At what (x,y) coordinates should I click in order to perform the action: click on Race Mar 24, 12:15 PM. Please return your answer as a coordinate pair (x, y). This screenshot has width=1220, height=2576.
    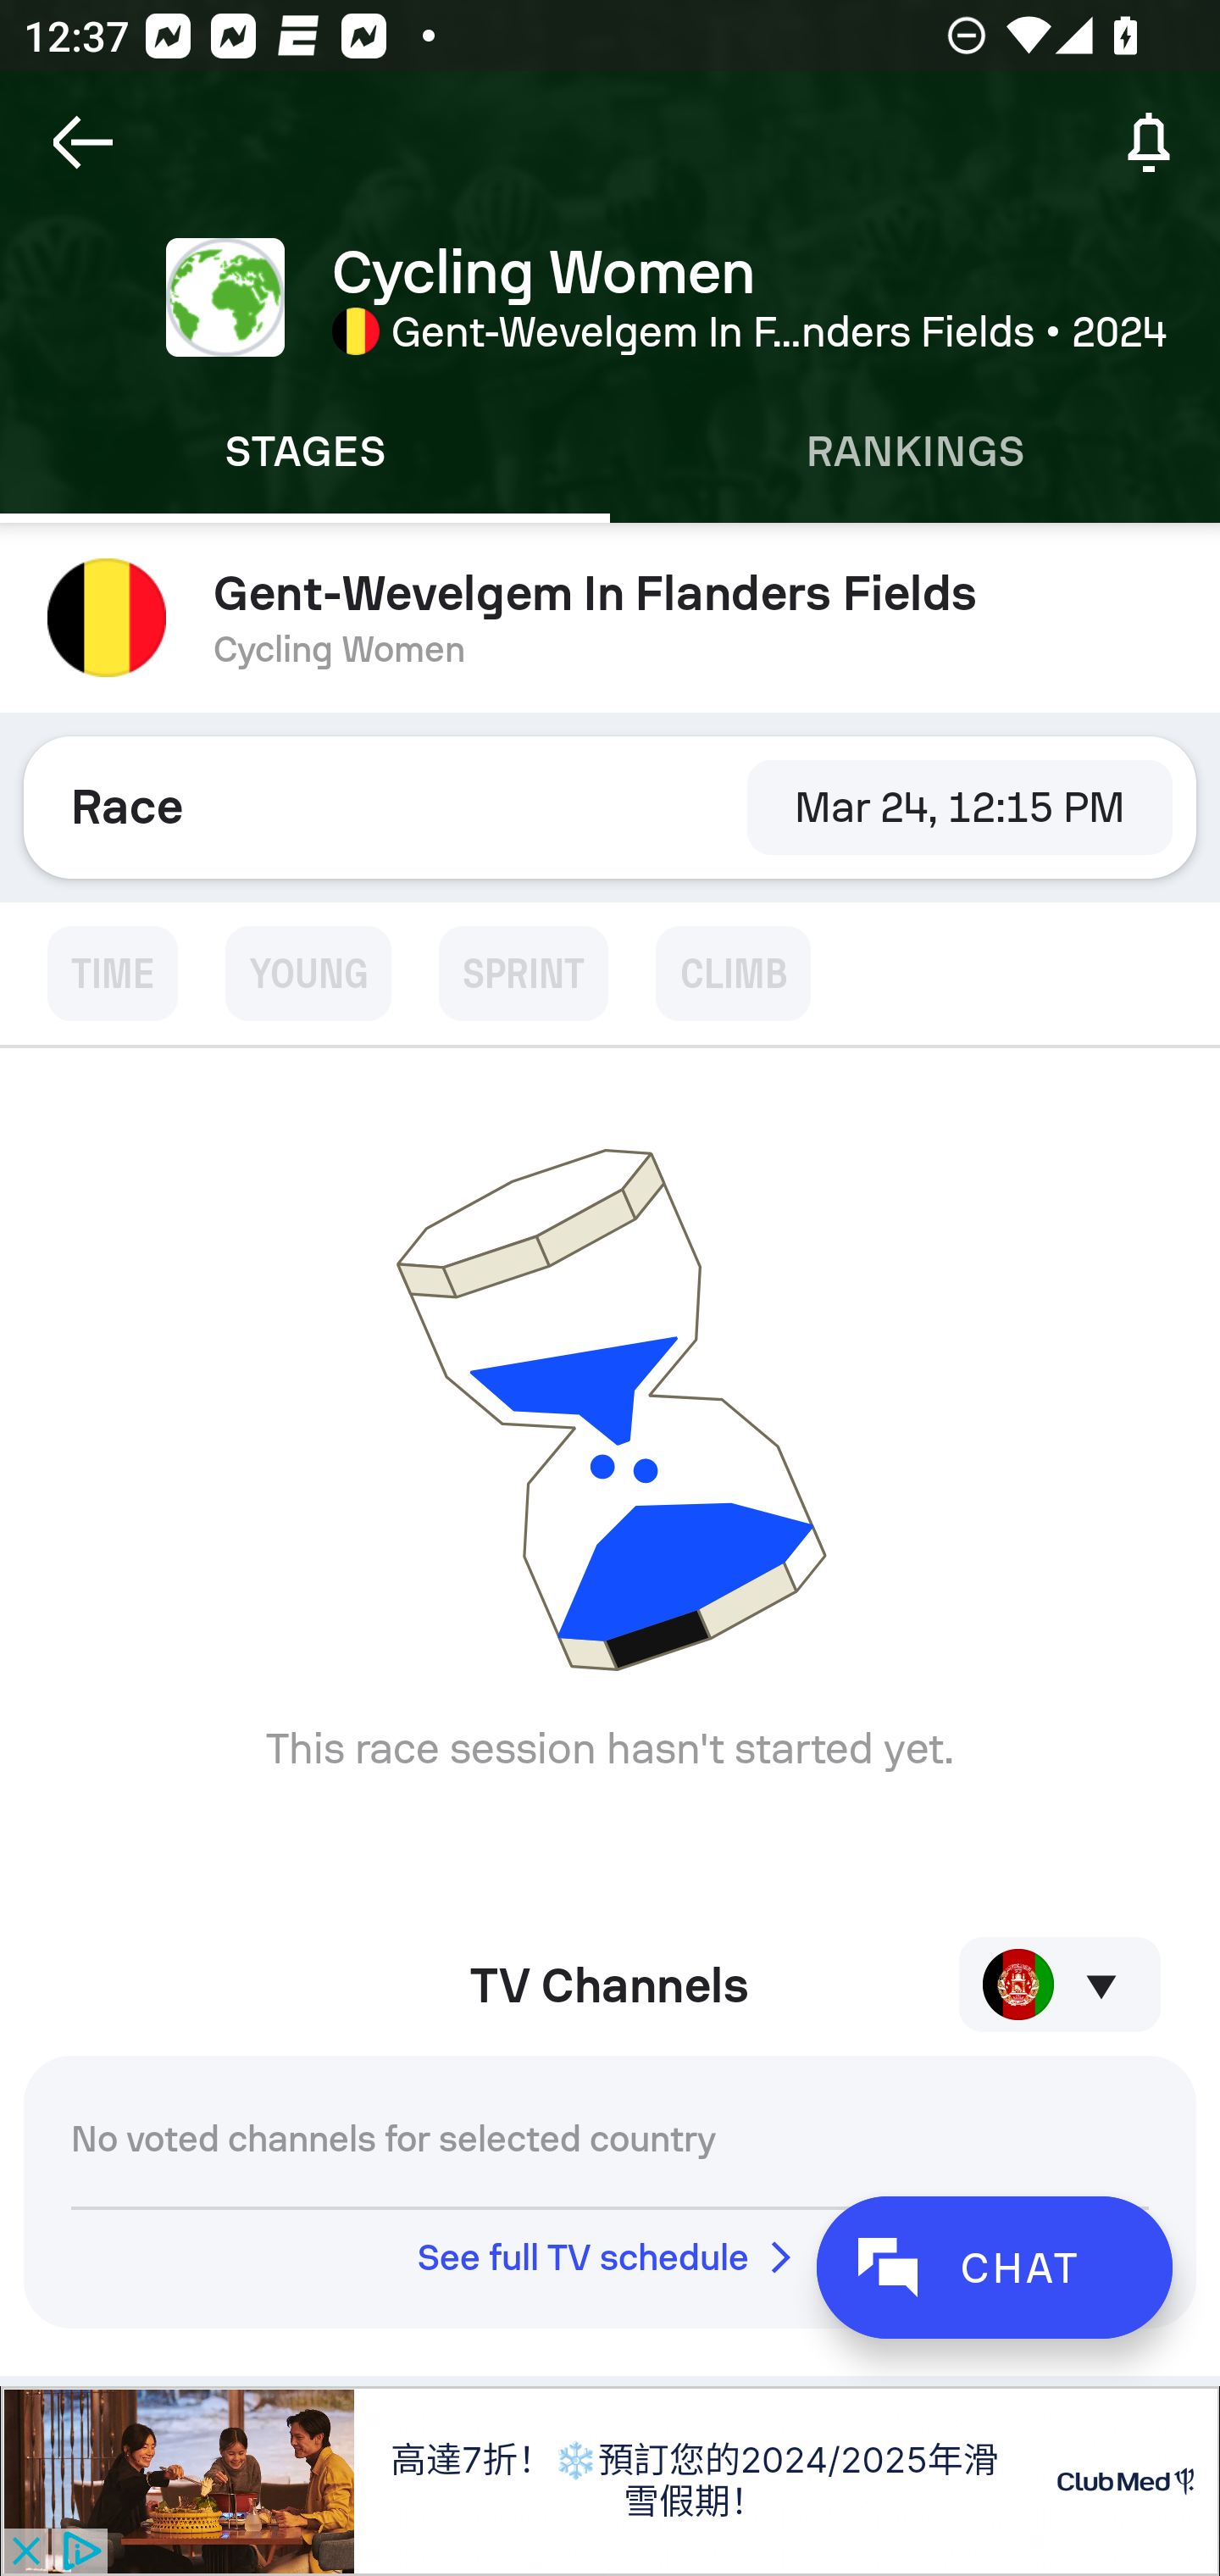
    Looking at the image, I should click on (610, 807).